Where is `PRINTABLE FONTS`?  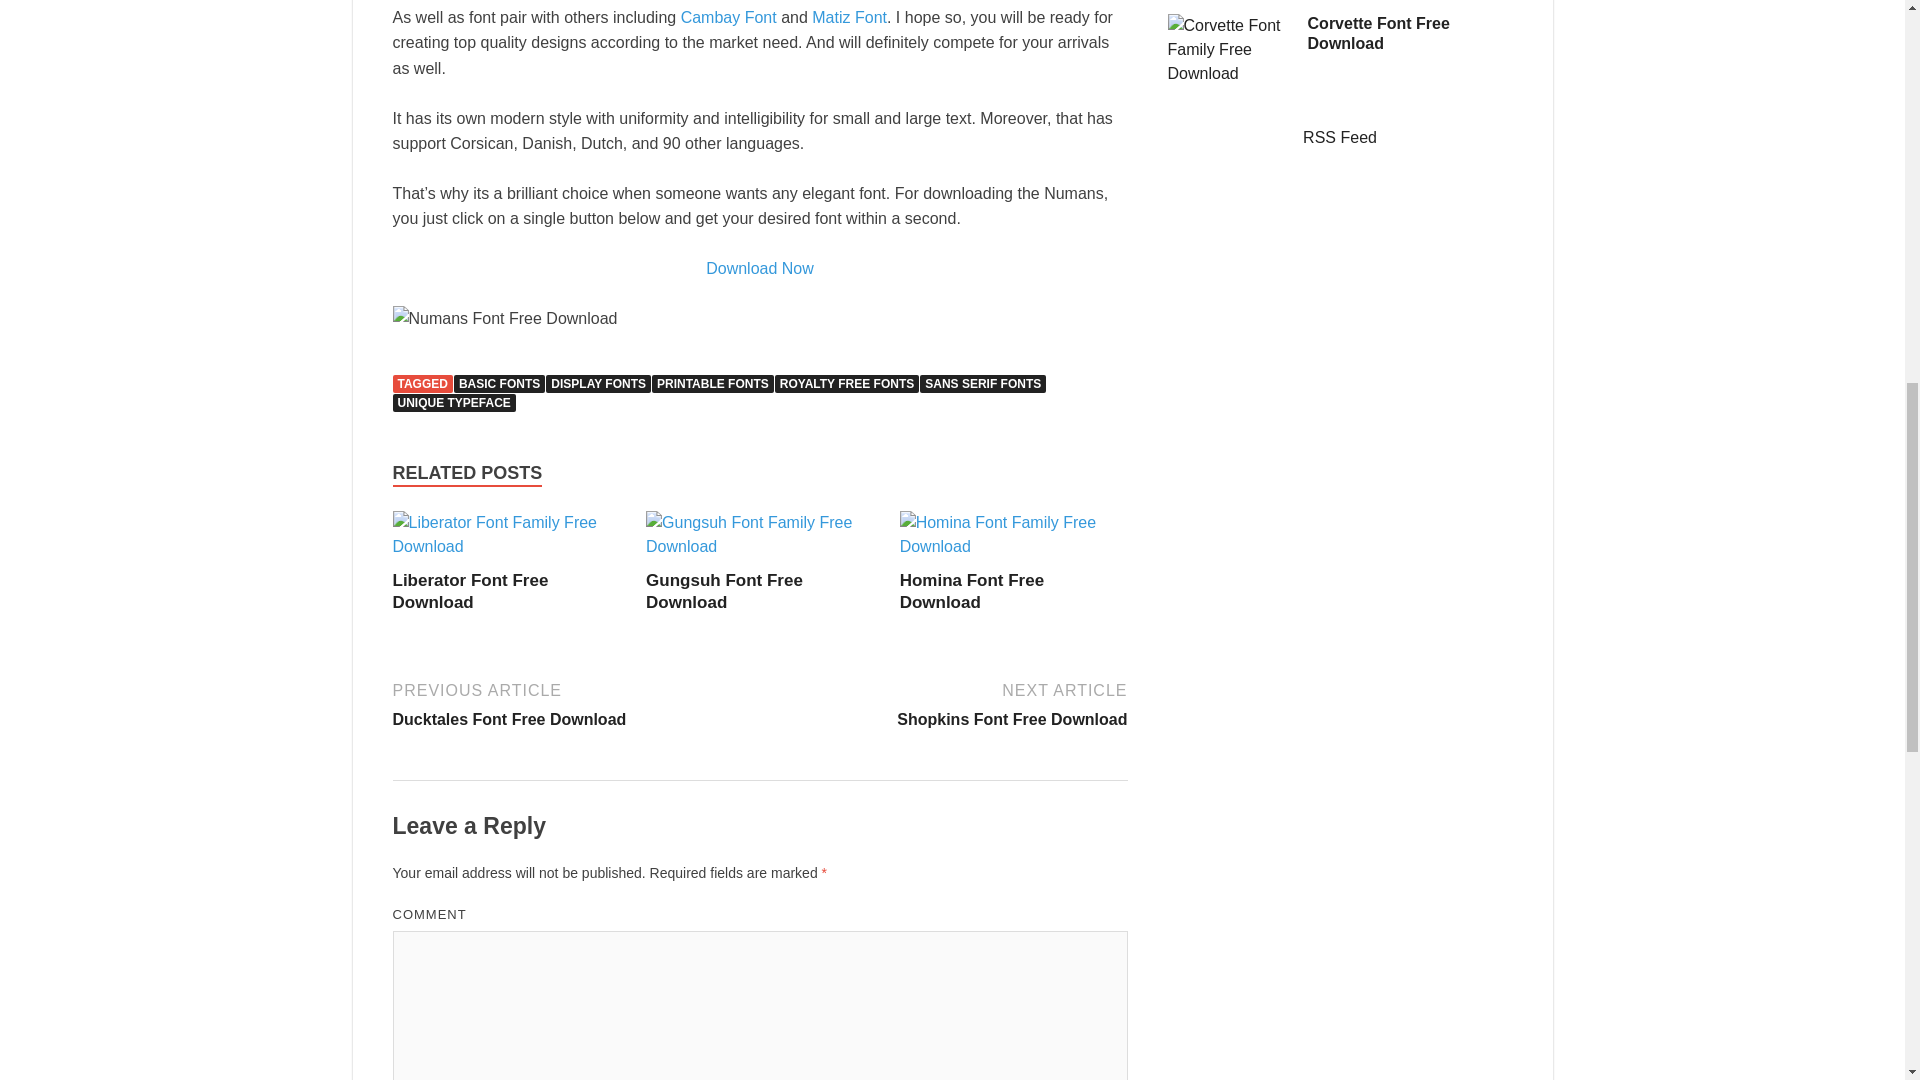 PRINTABLE FONTS is located at coordinates (598, 384).